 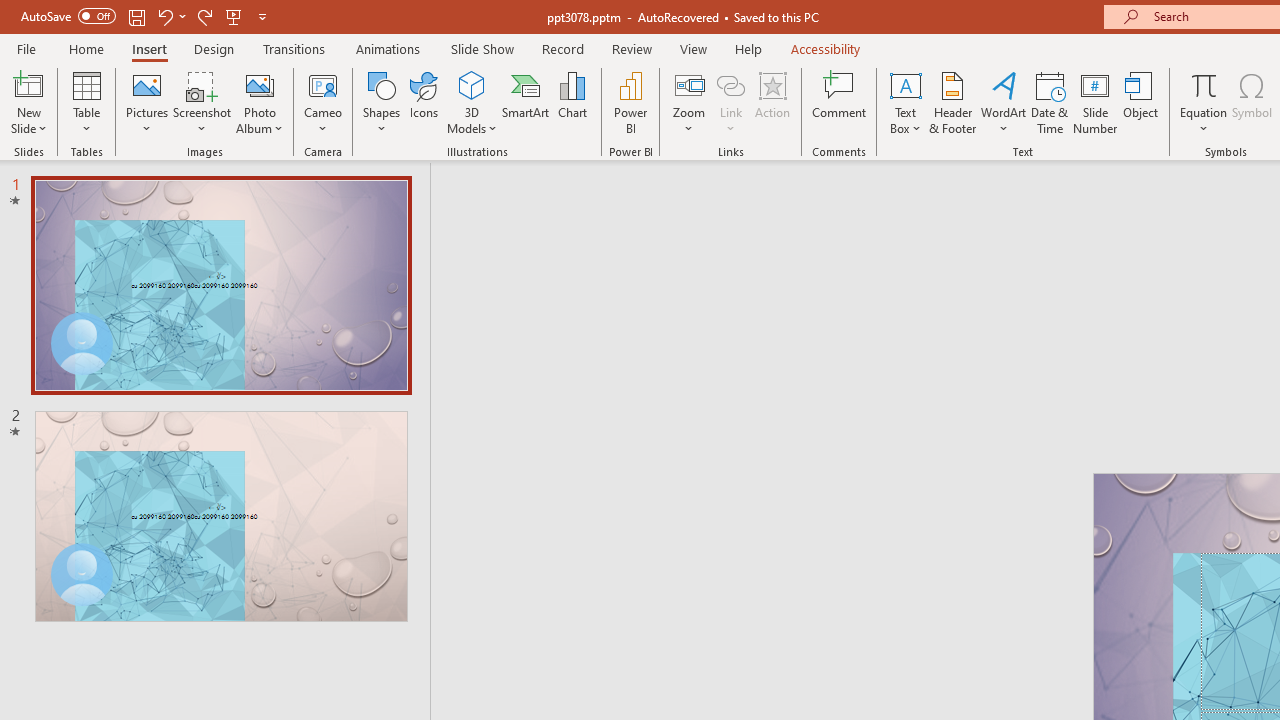 What do you see at coordinates (1252, 102) in the screenshot?
I see `Symbol...` at bounding box center [1252, 102].